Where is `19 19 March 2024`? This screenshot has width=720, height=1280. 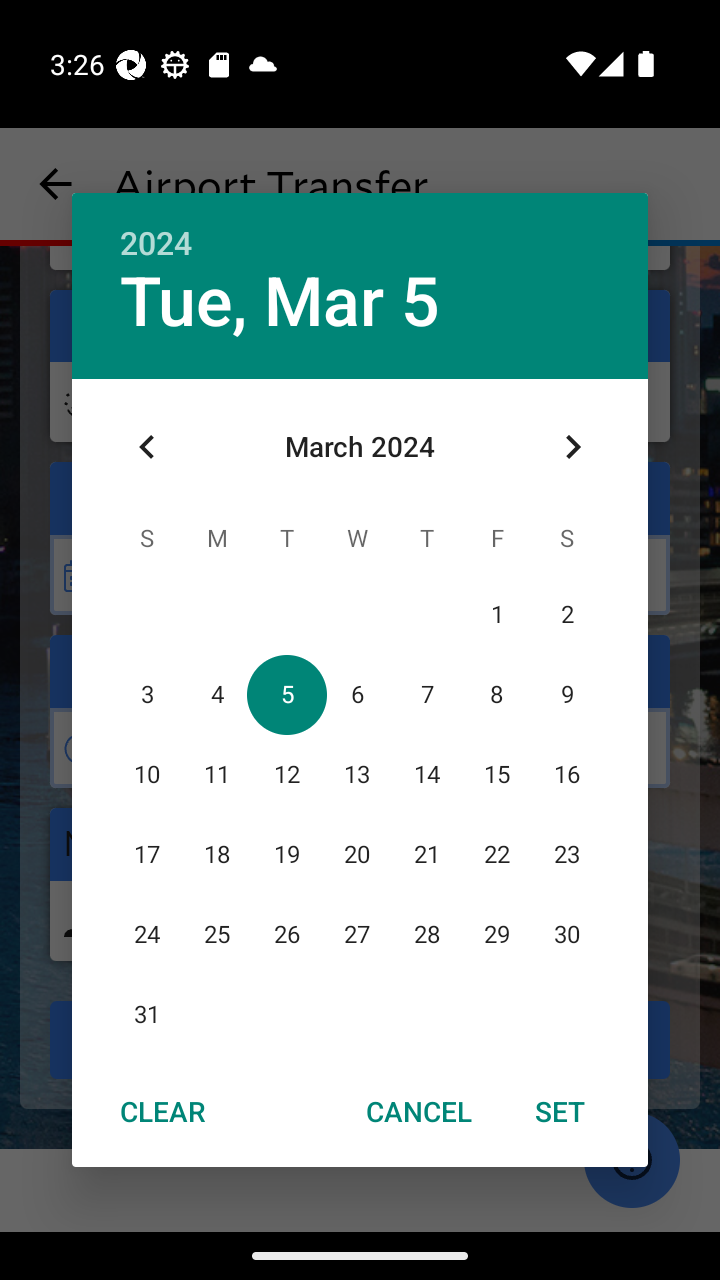 19 19 March 2024 is located at coordinates (286, 854).